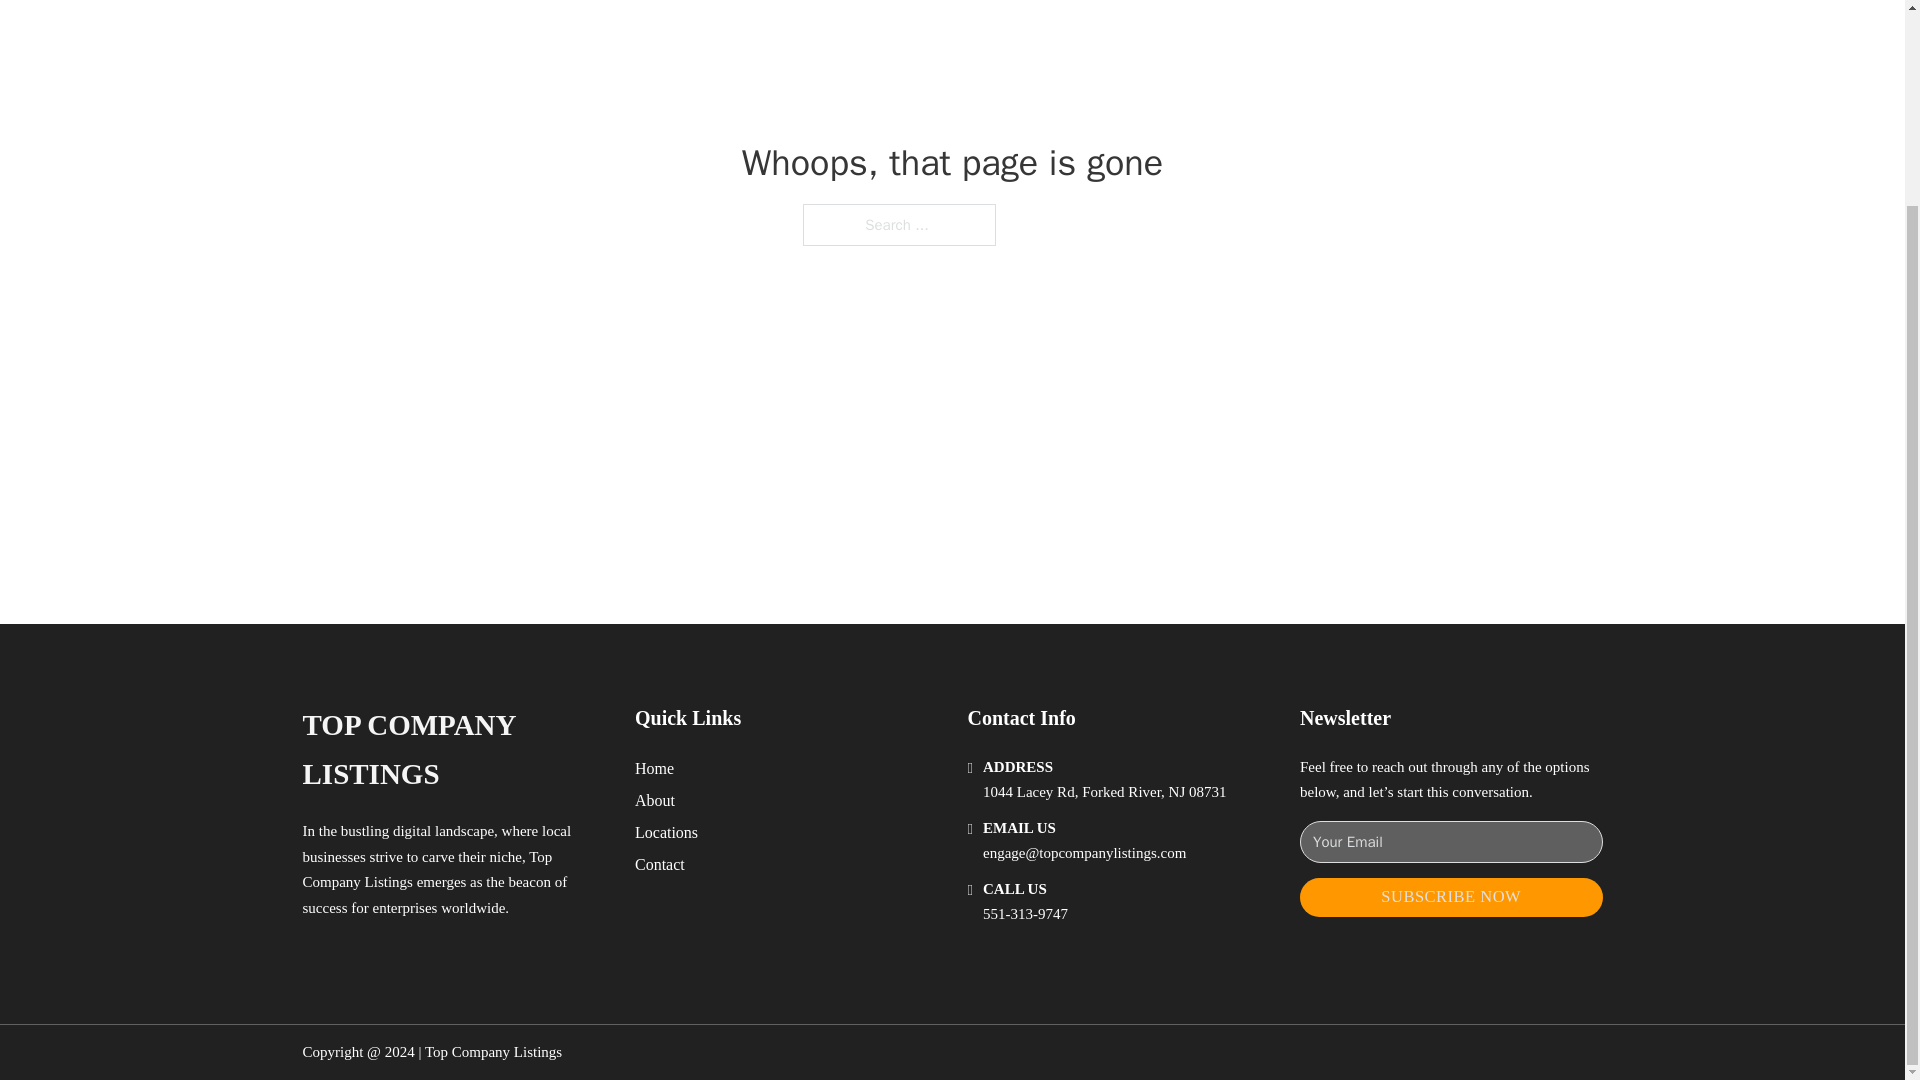 The width and height of the screenshot is (1920, 1080). I want to click on TOP COMPANY LISTINGS, so click(452, 750).